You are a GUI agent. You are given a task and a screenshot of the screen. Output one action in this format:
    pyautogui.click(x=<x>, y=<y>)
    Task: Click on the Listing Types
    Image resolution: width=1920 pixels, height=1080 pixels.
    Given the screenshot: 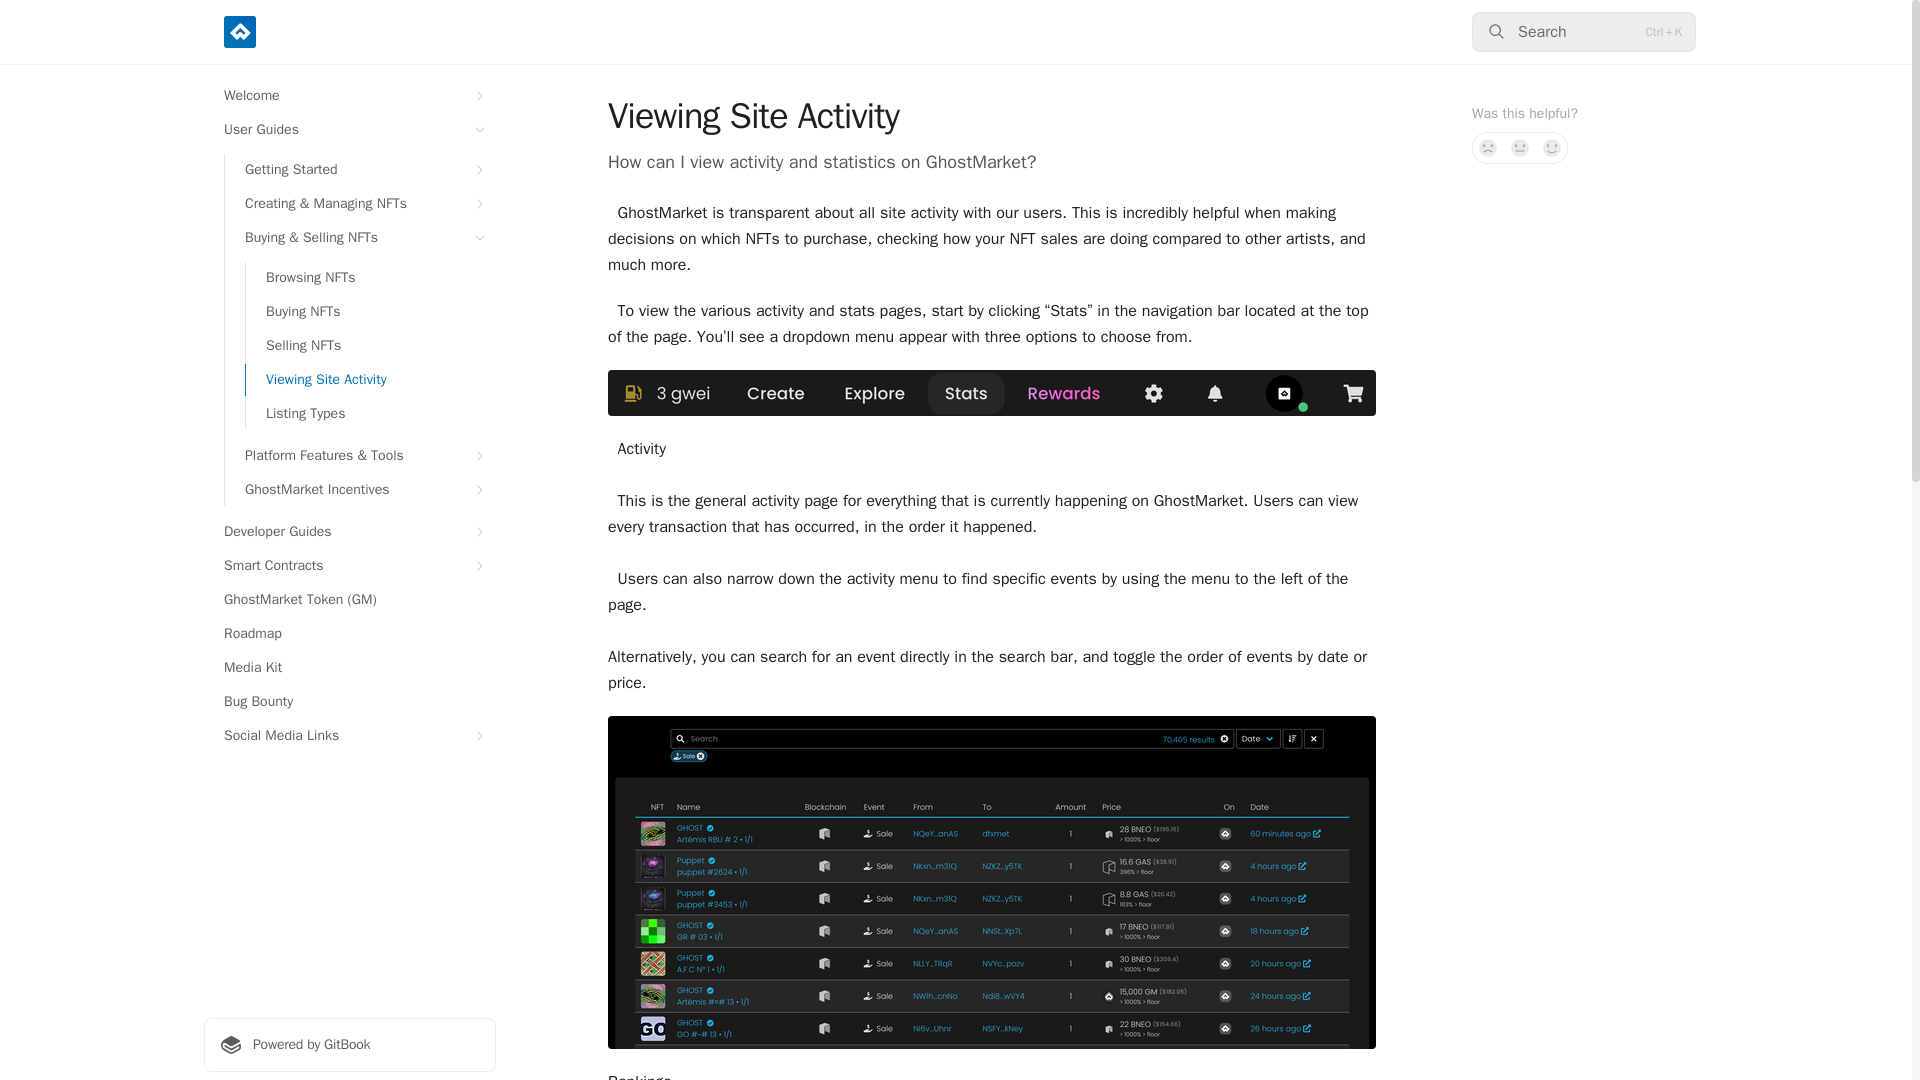 What is the action you would take?
    pyautogui.click(x=370, y=414)
    